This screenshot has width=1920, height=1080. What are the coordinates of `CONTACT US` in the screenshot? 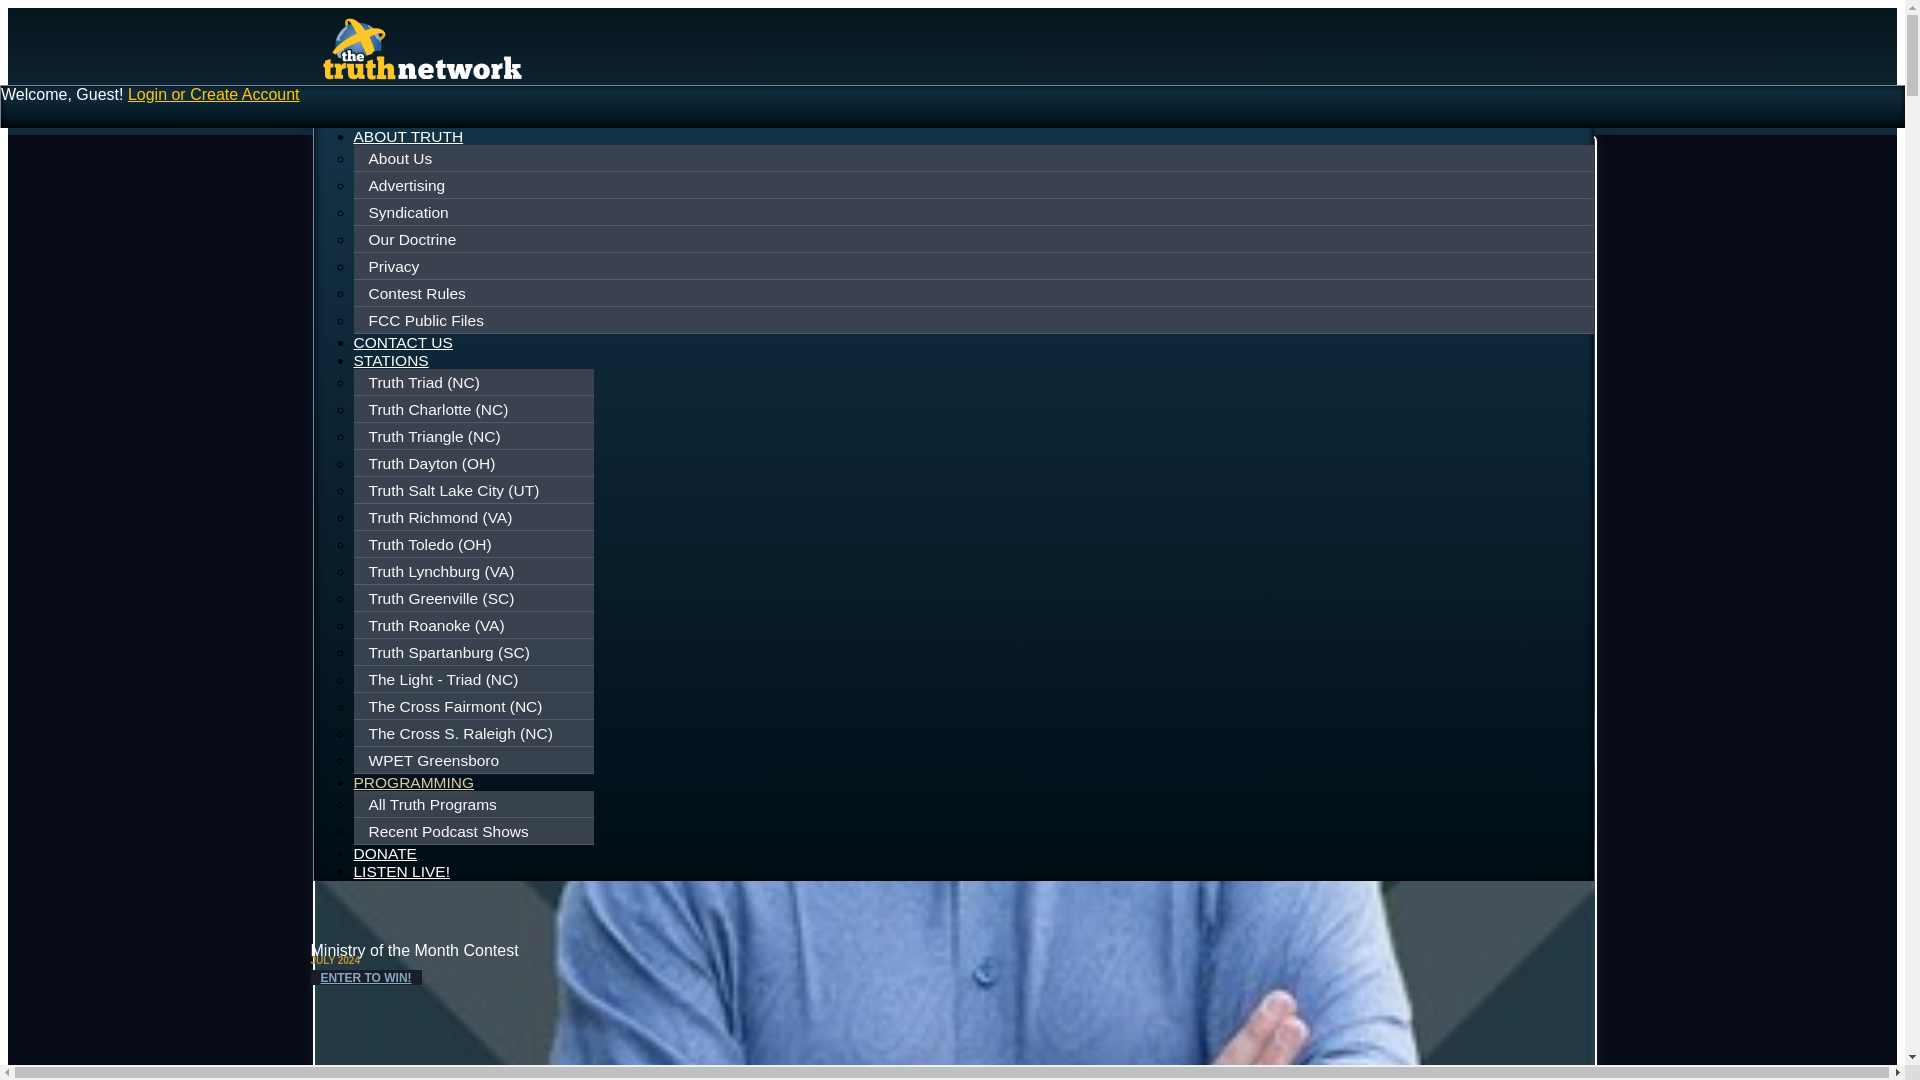 It's located at (403, 342).